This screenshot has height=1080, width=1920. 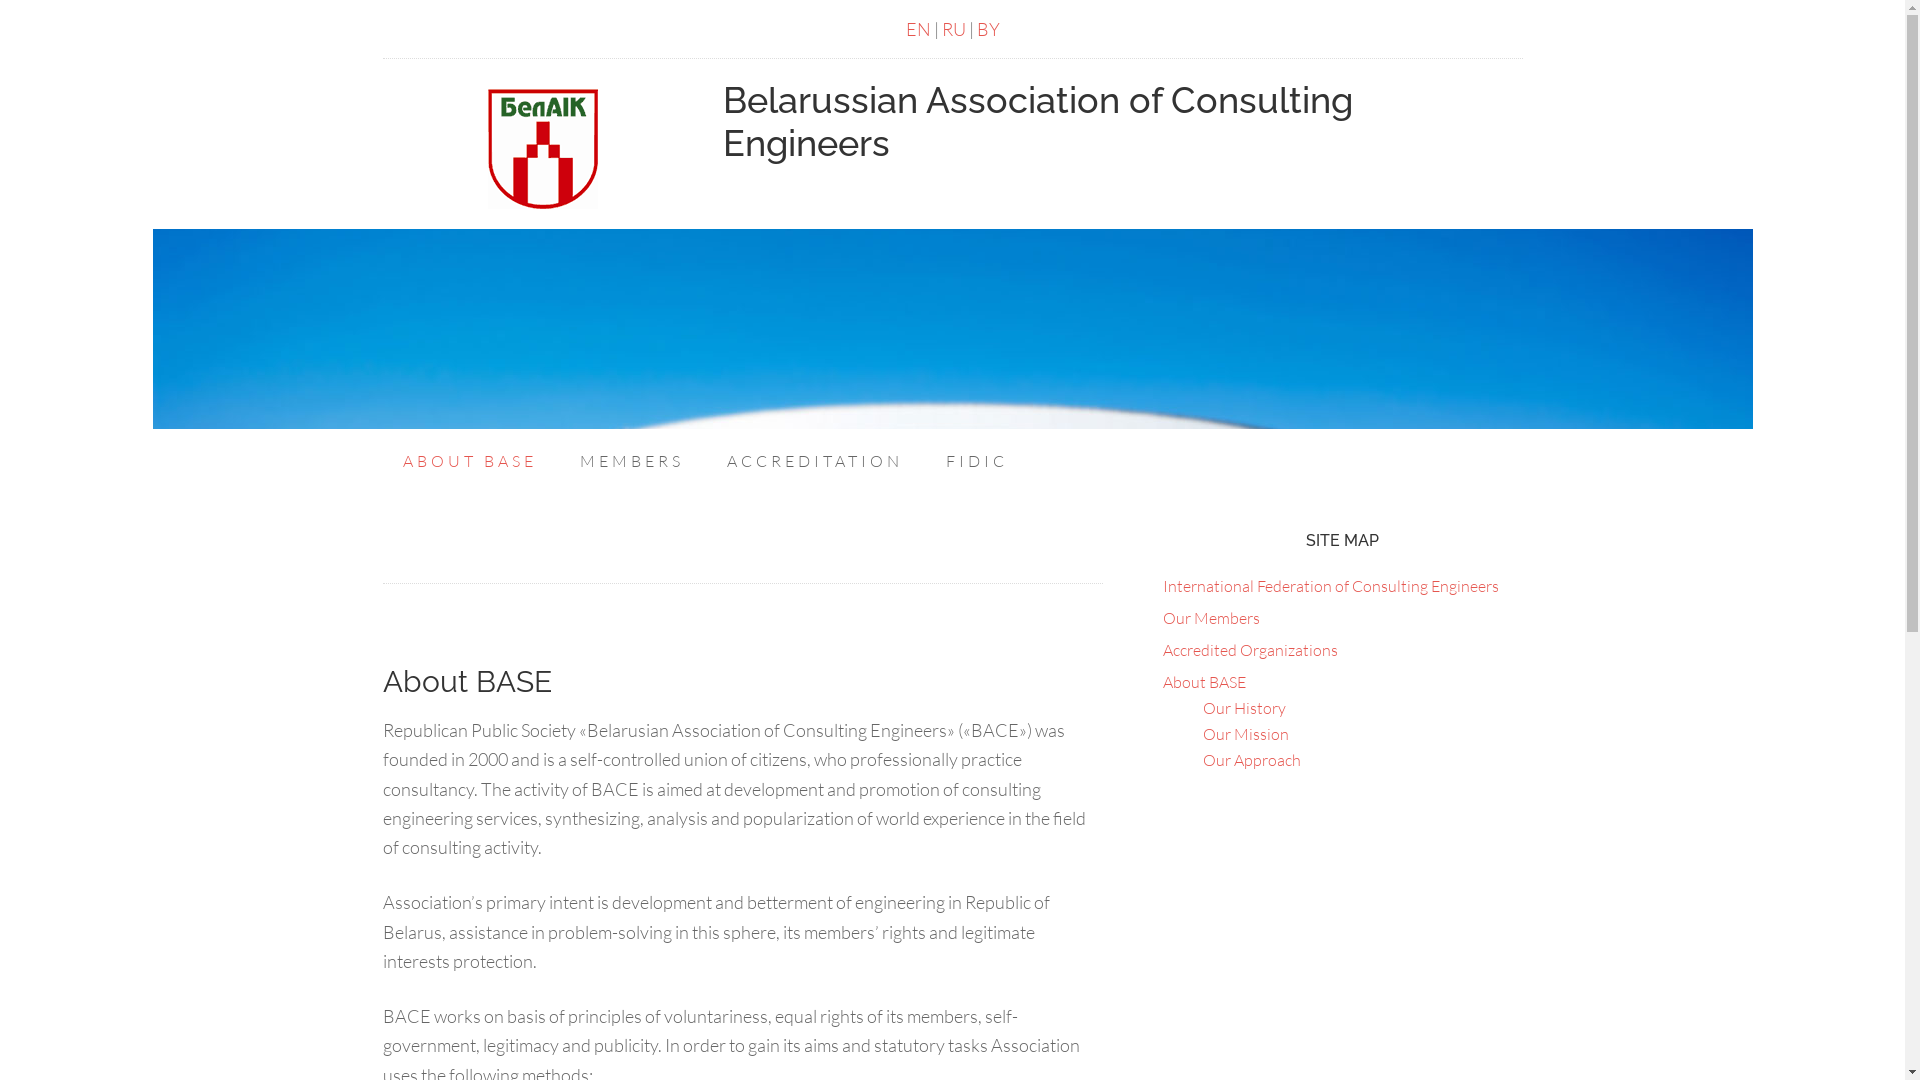 I want to click on Accredited Organizations, so click(x=1250, y=650).